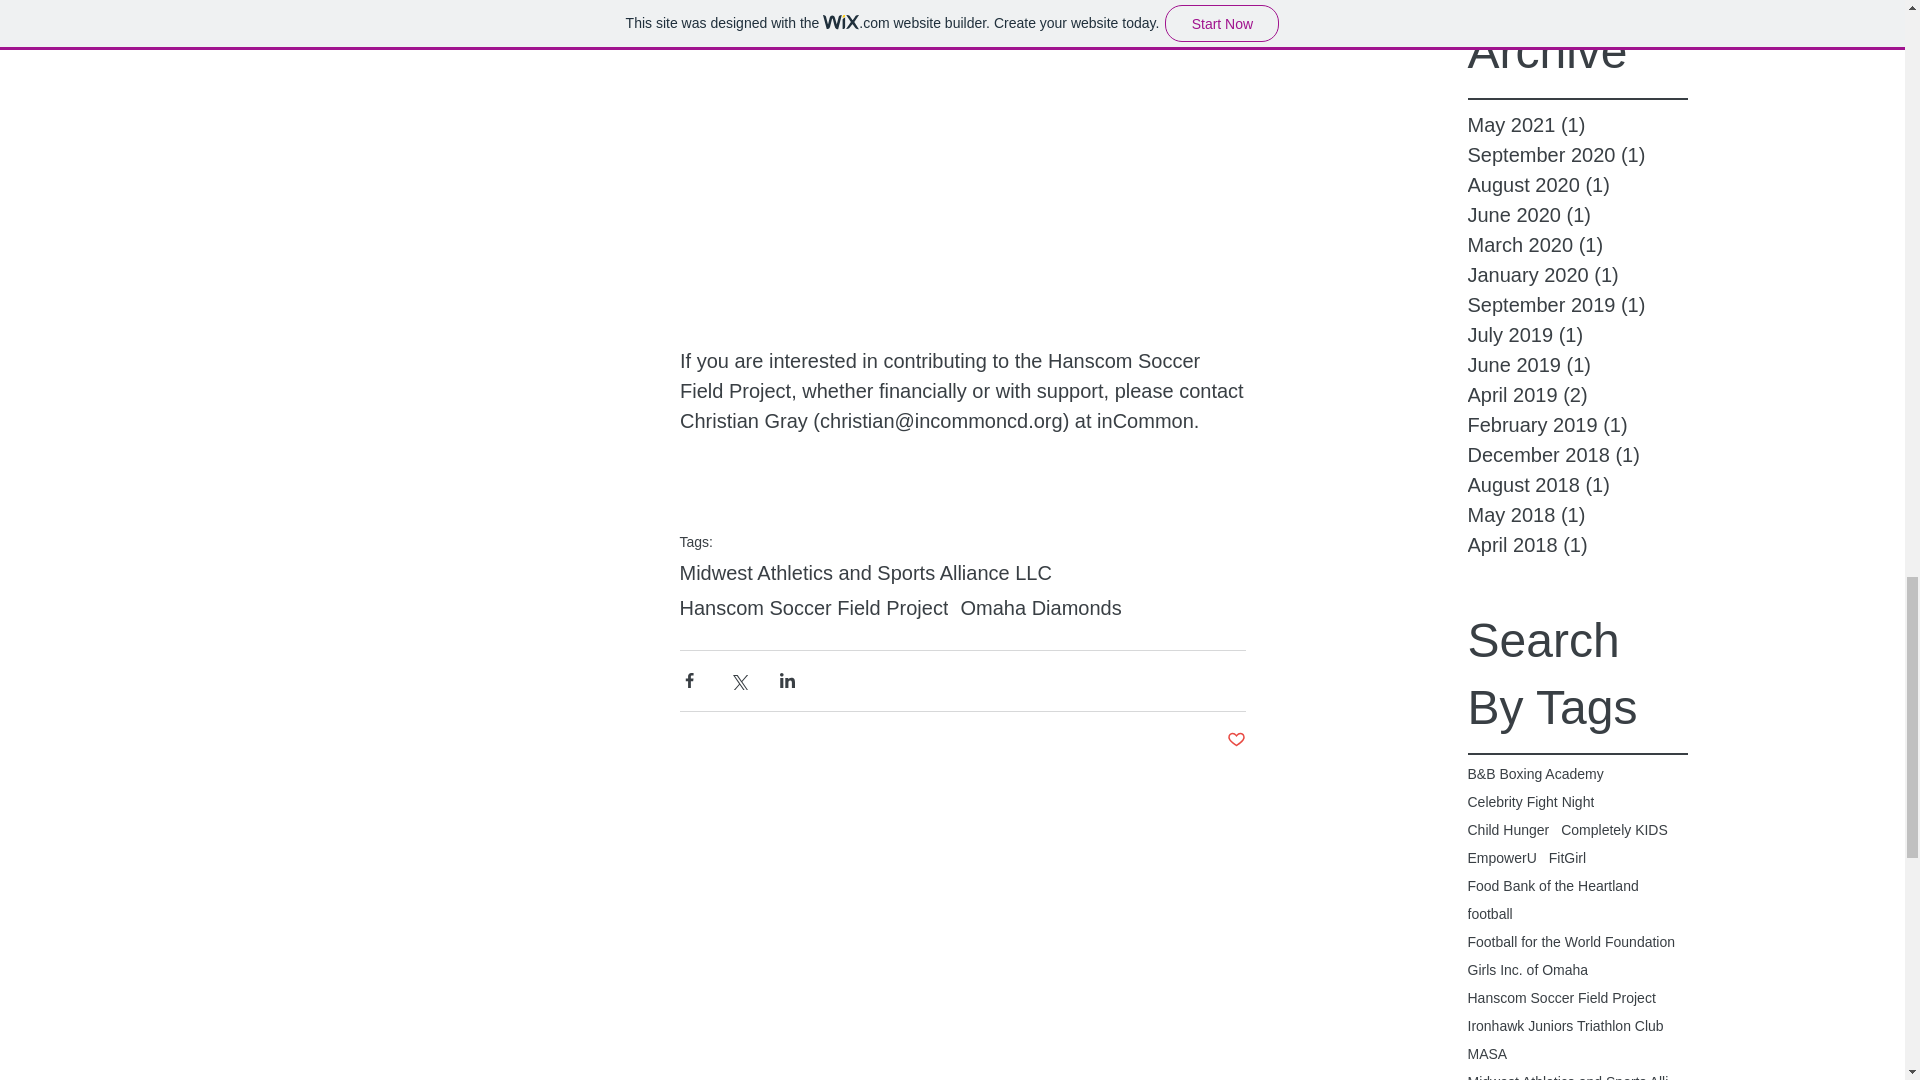 The height and width of the screenshot is (1080, 1920). I want to click on FitGirl, so click(1567, 858).